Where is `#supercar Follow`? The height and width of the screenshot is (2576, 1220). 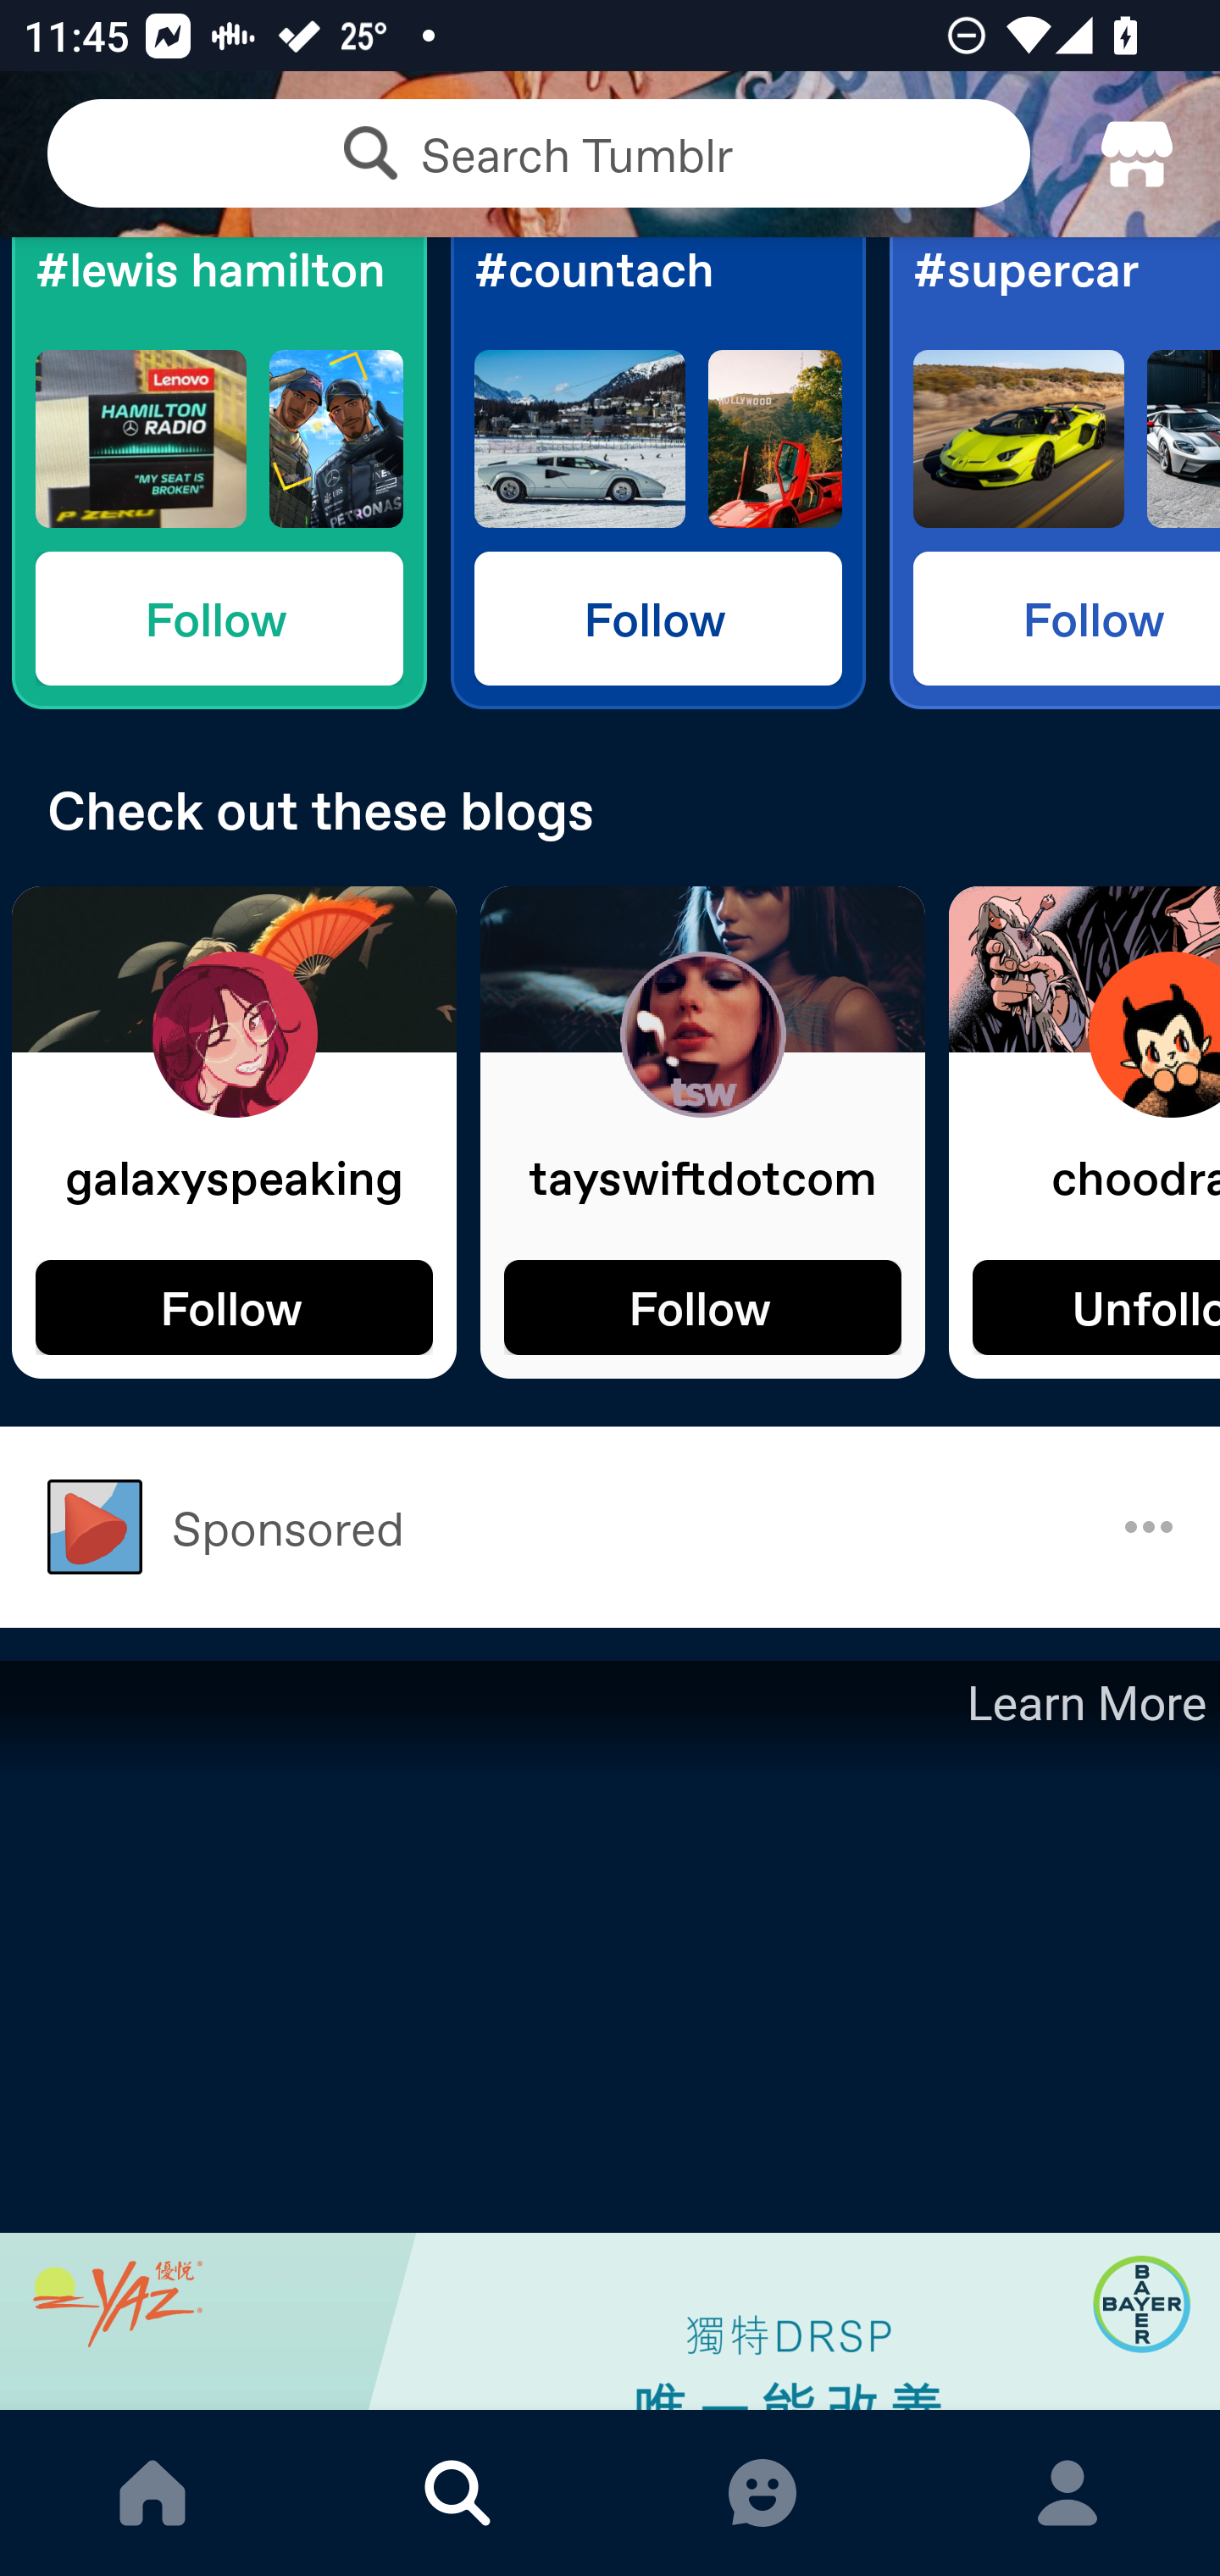
#supercar Follow is located at coordinates (1054, 473).